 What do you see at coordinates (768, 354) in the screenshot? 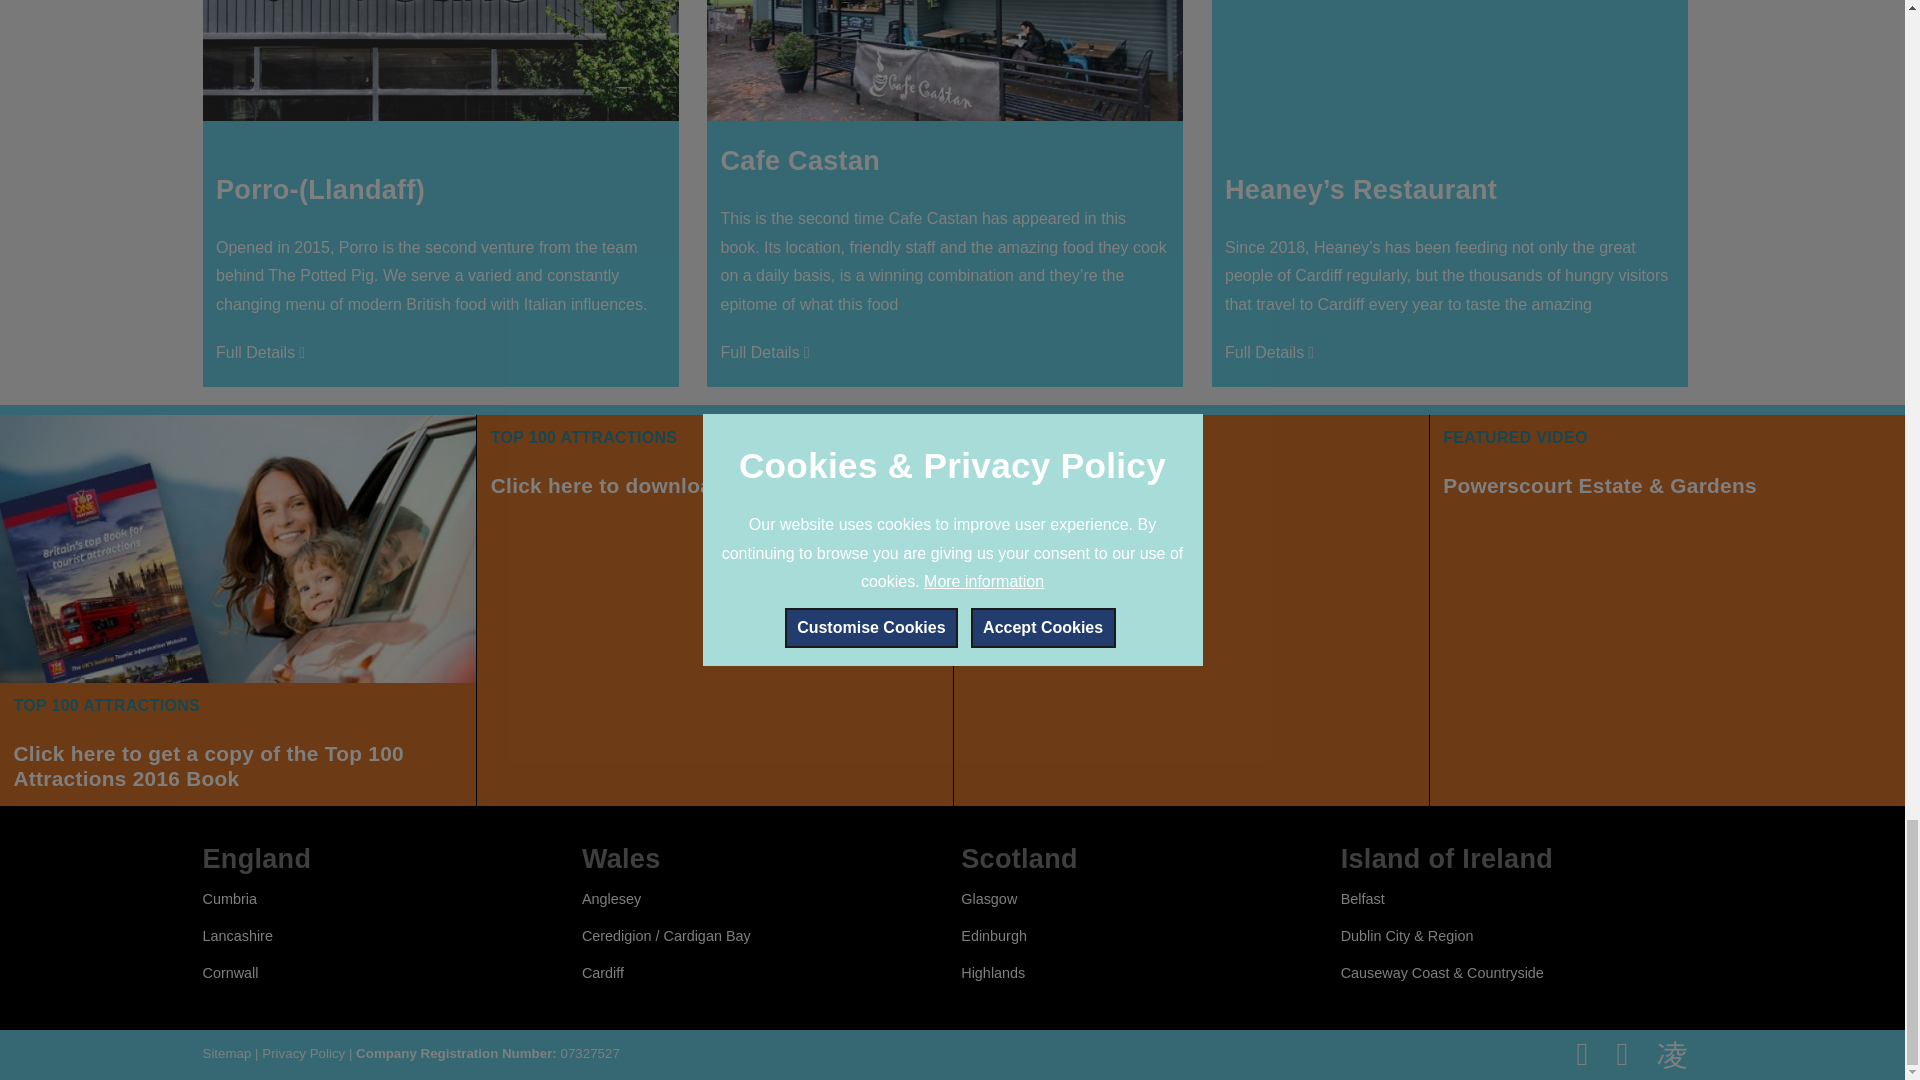
I see `Anglesey` at bounding box center [768, 354].